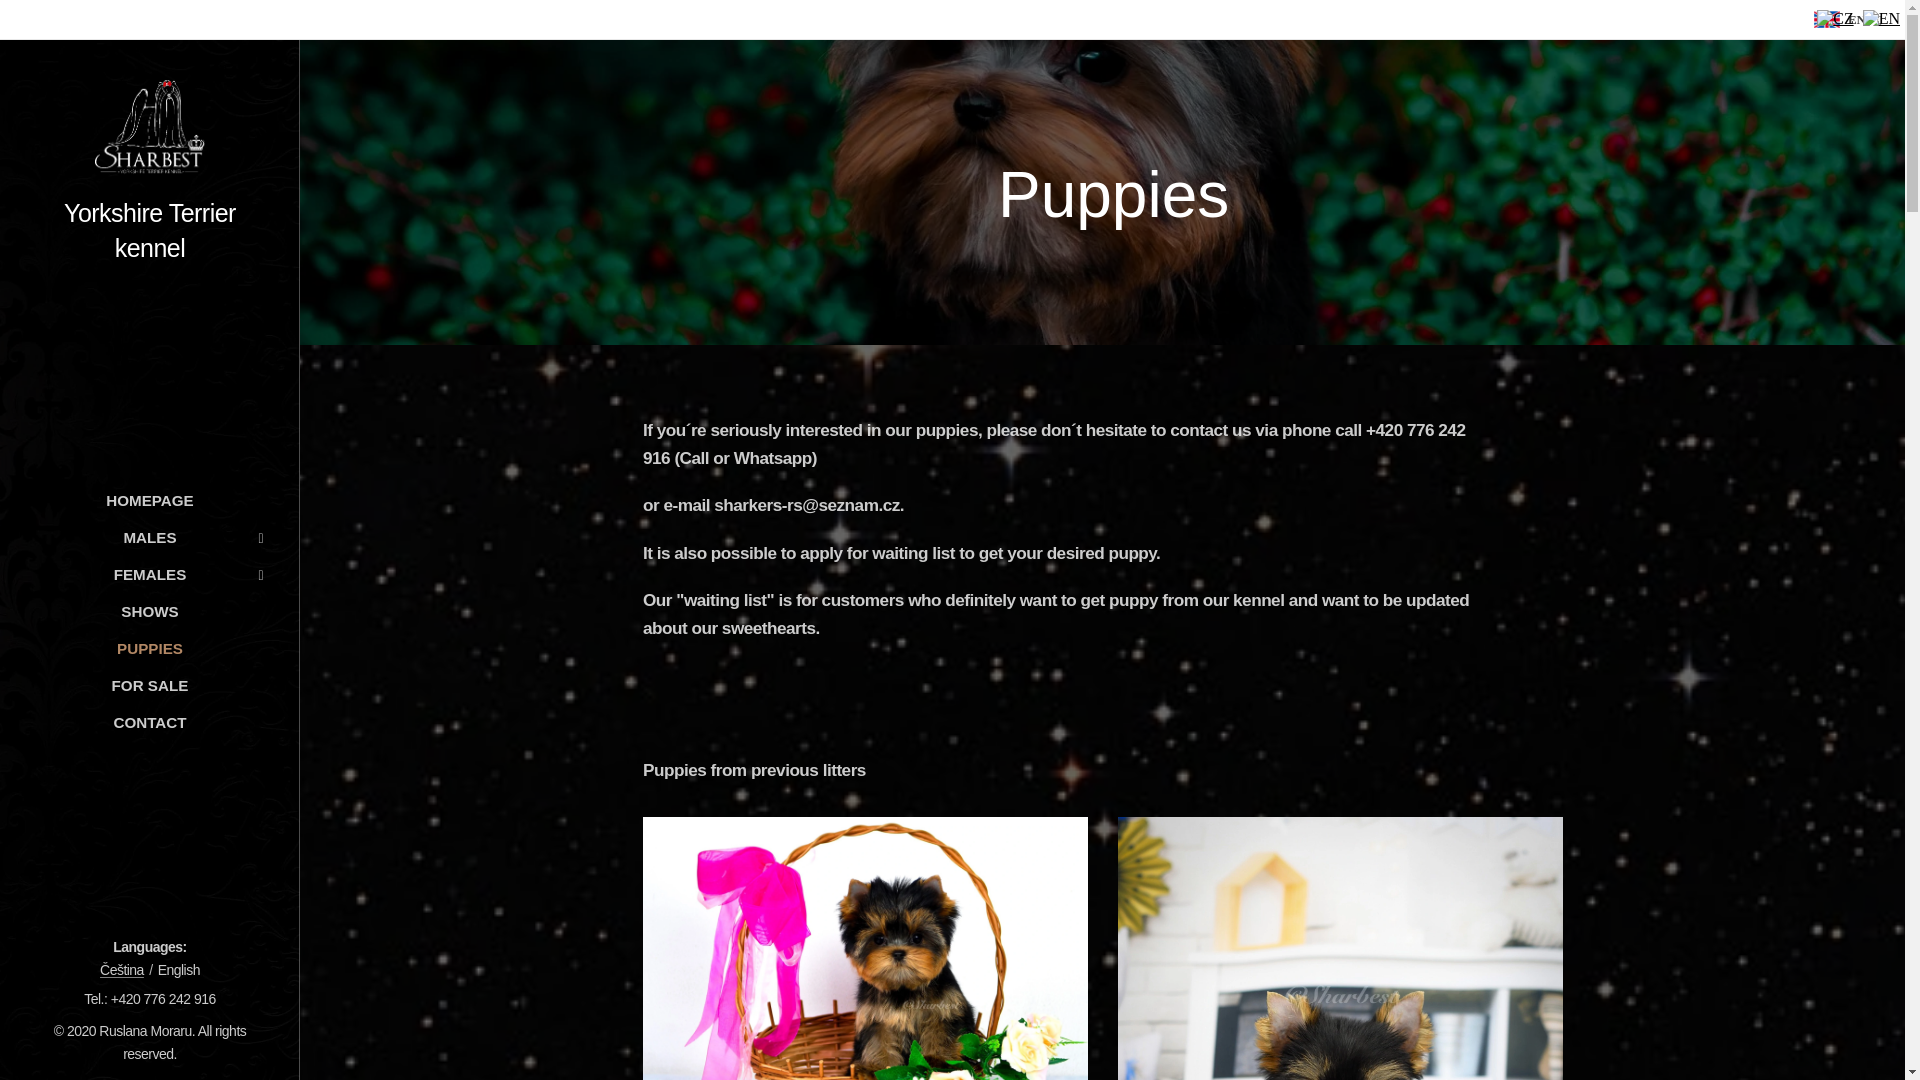 The width and height of the screenshot is (1920, 1080). Describe the element at coordinates (149, 648) in the screenshot. I see `PUPPIES` at that location.